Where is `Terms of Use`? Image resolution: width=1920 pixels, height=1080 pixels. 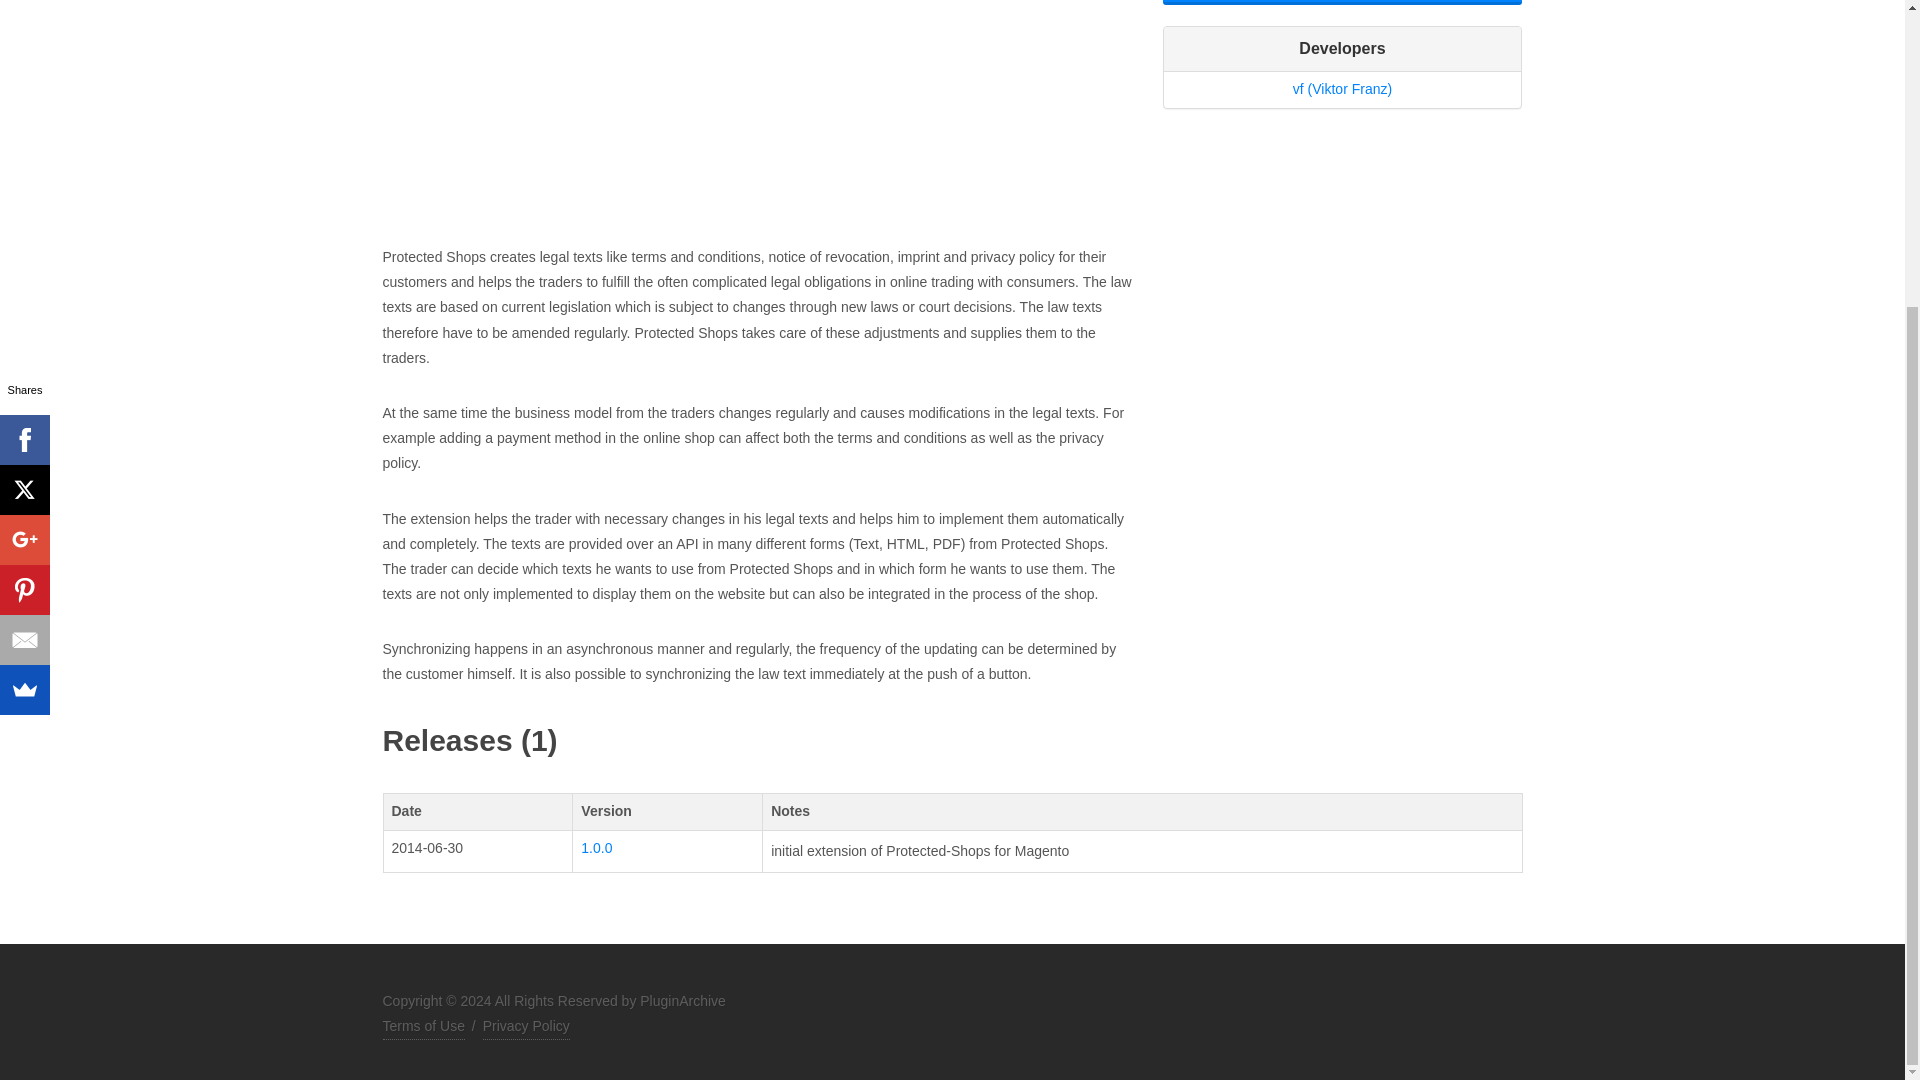 Terms of Use is located at coordinates (423, 1027).